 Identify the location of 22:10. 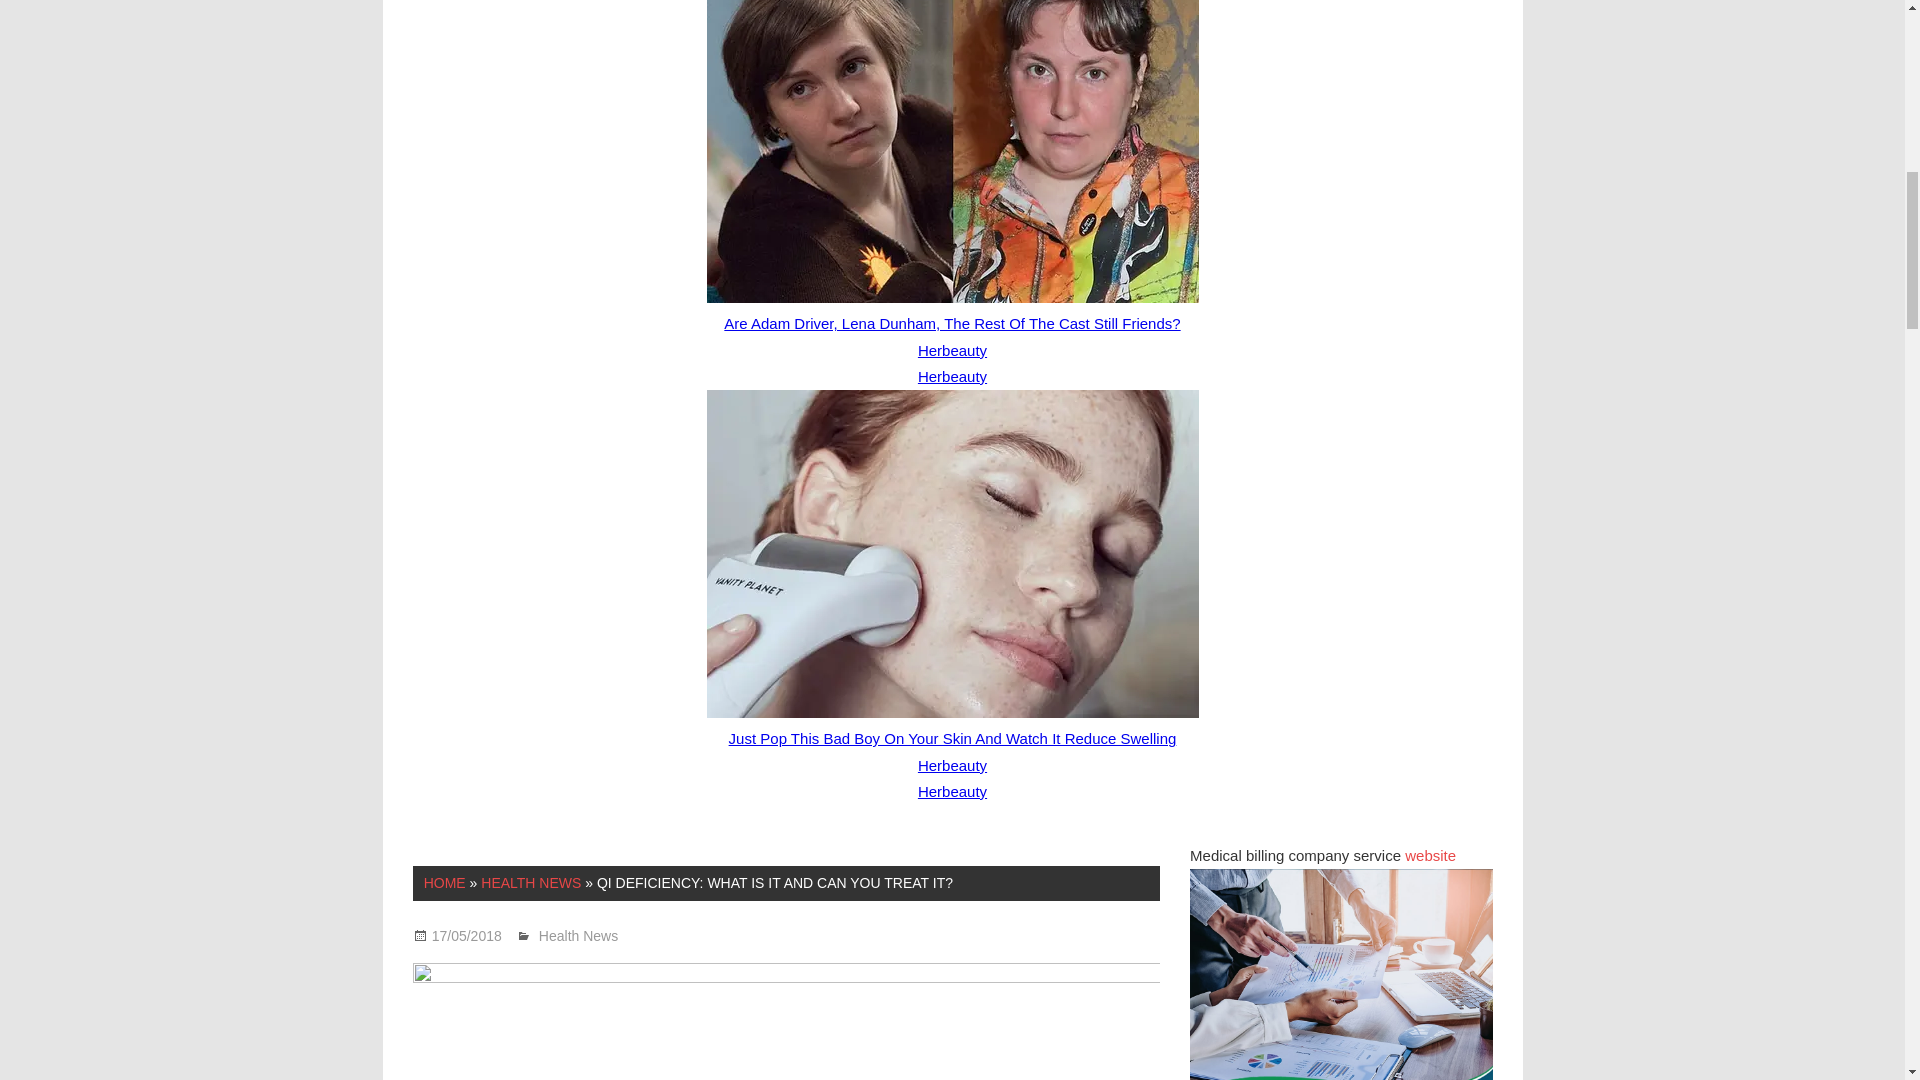
(466, 935).